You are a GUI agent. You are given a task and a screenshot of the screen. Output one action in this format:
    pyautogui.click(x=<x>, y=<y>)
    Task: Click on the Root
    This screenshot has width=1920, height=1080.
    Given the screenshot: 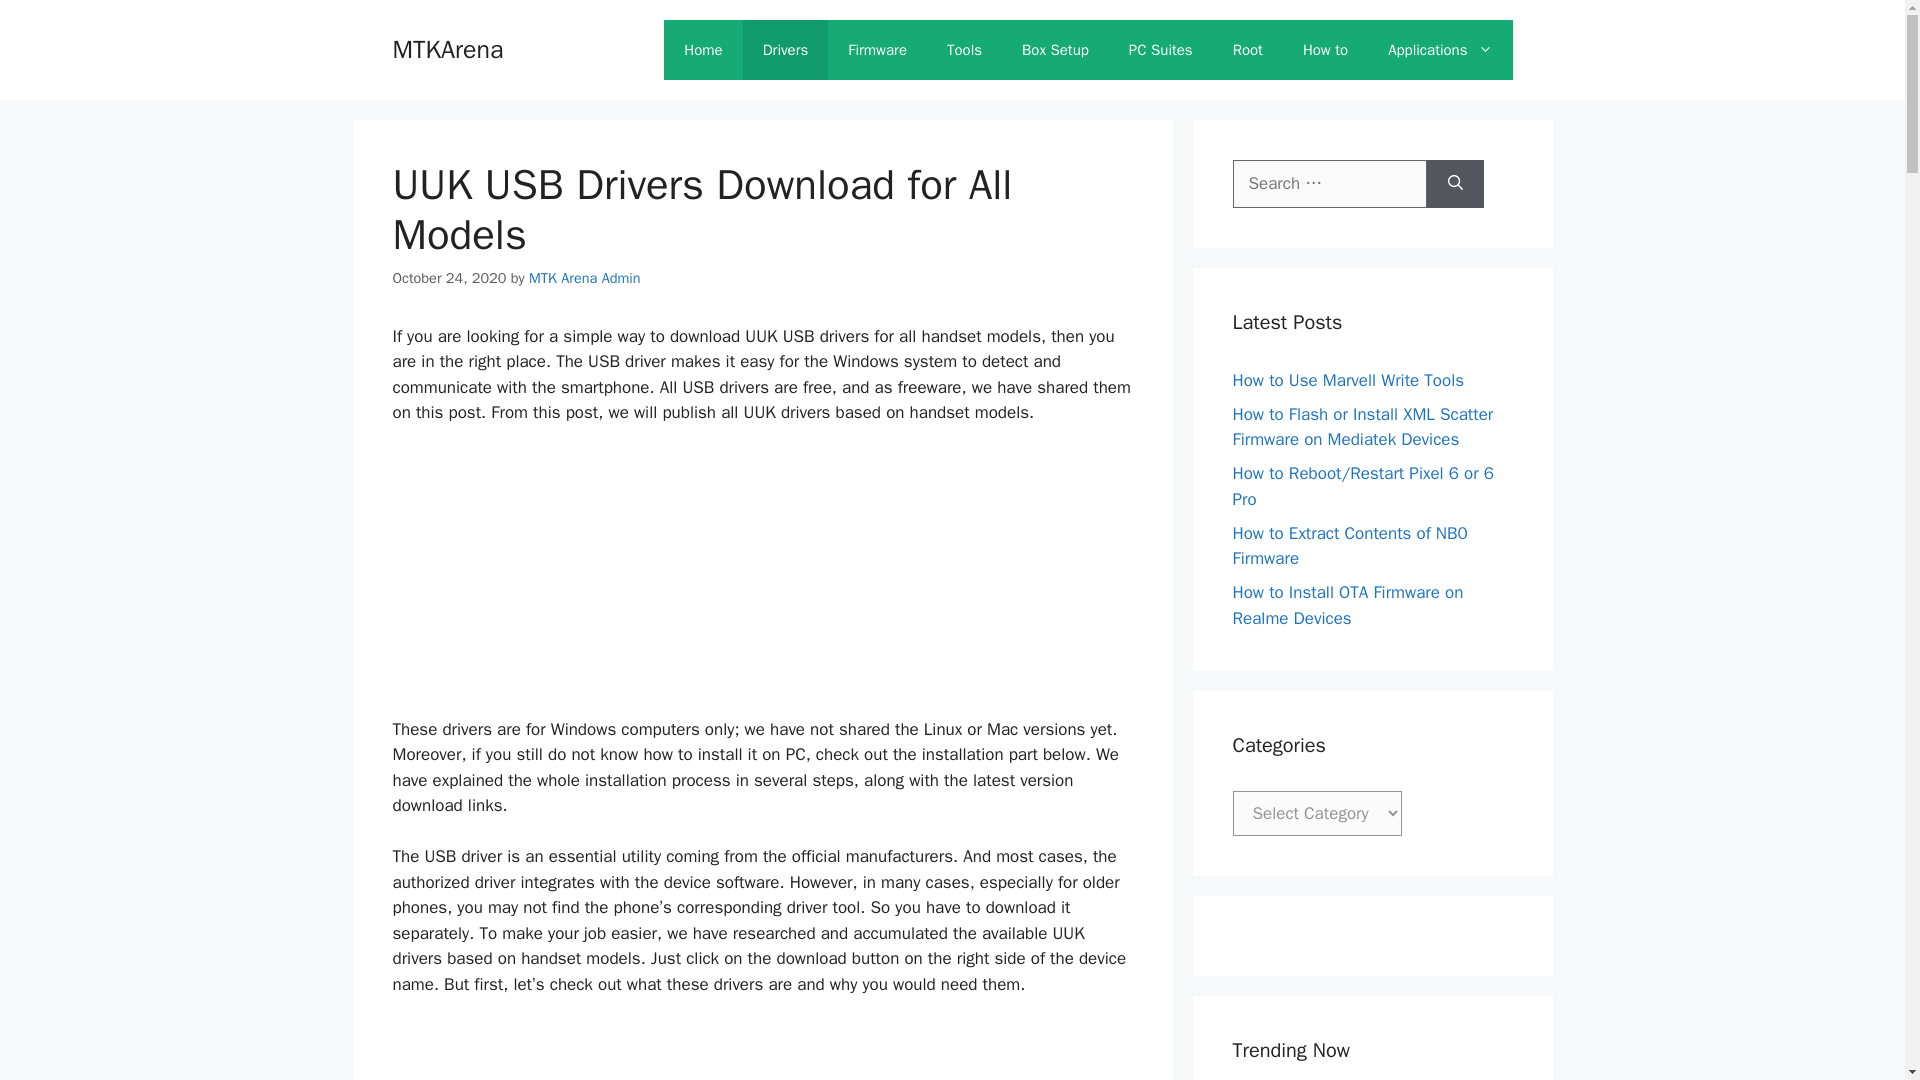 What is the action you would take?
    pyautogui.click(x=1248, y=50)
    